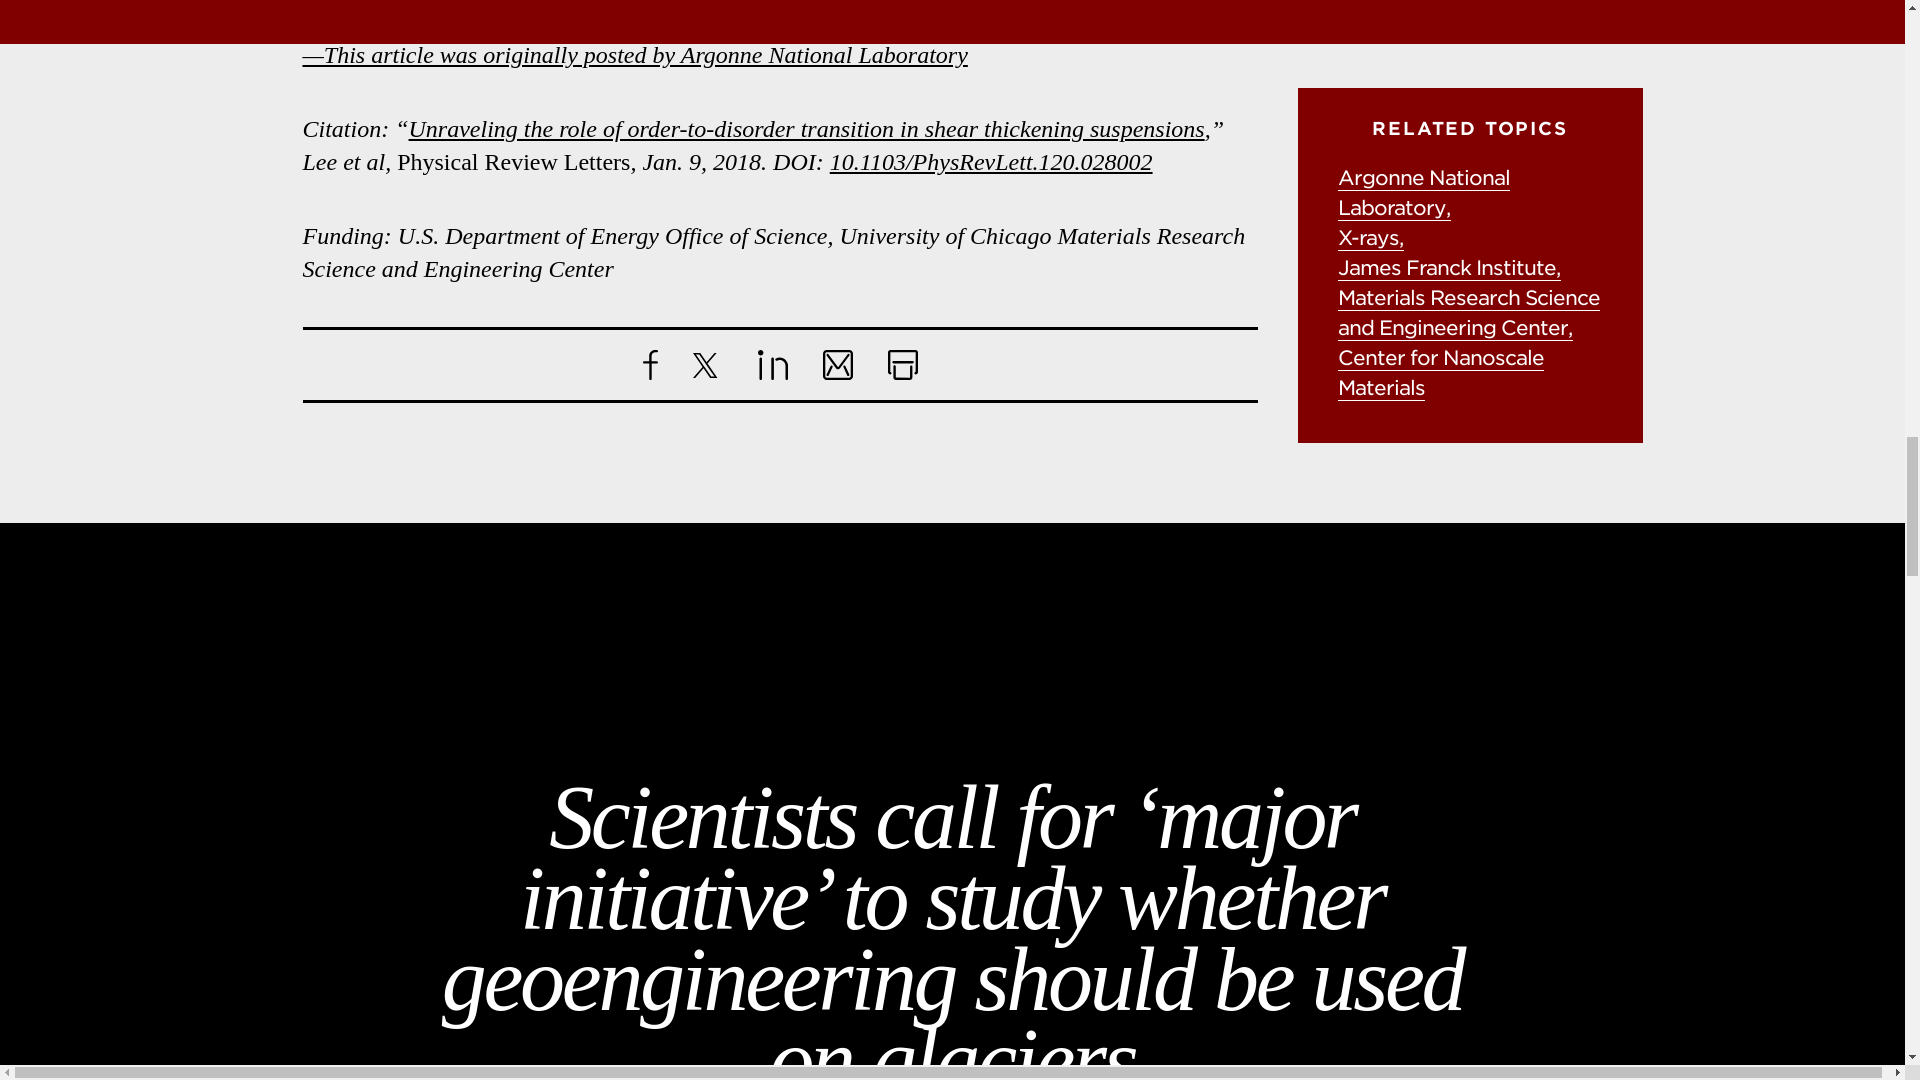 The width and height of the screenshot is (1920, 1080). What do you see at coordinates (706, 366) in the screenshot?
I see `X` at bounding box center [706, 366].